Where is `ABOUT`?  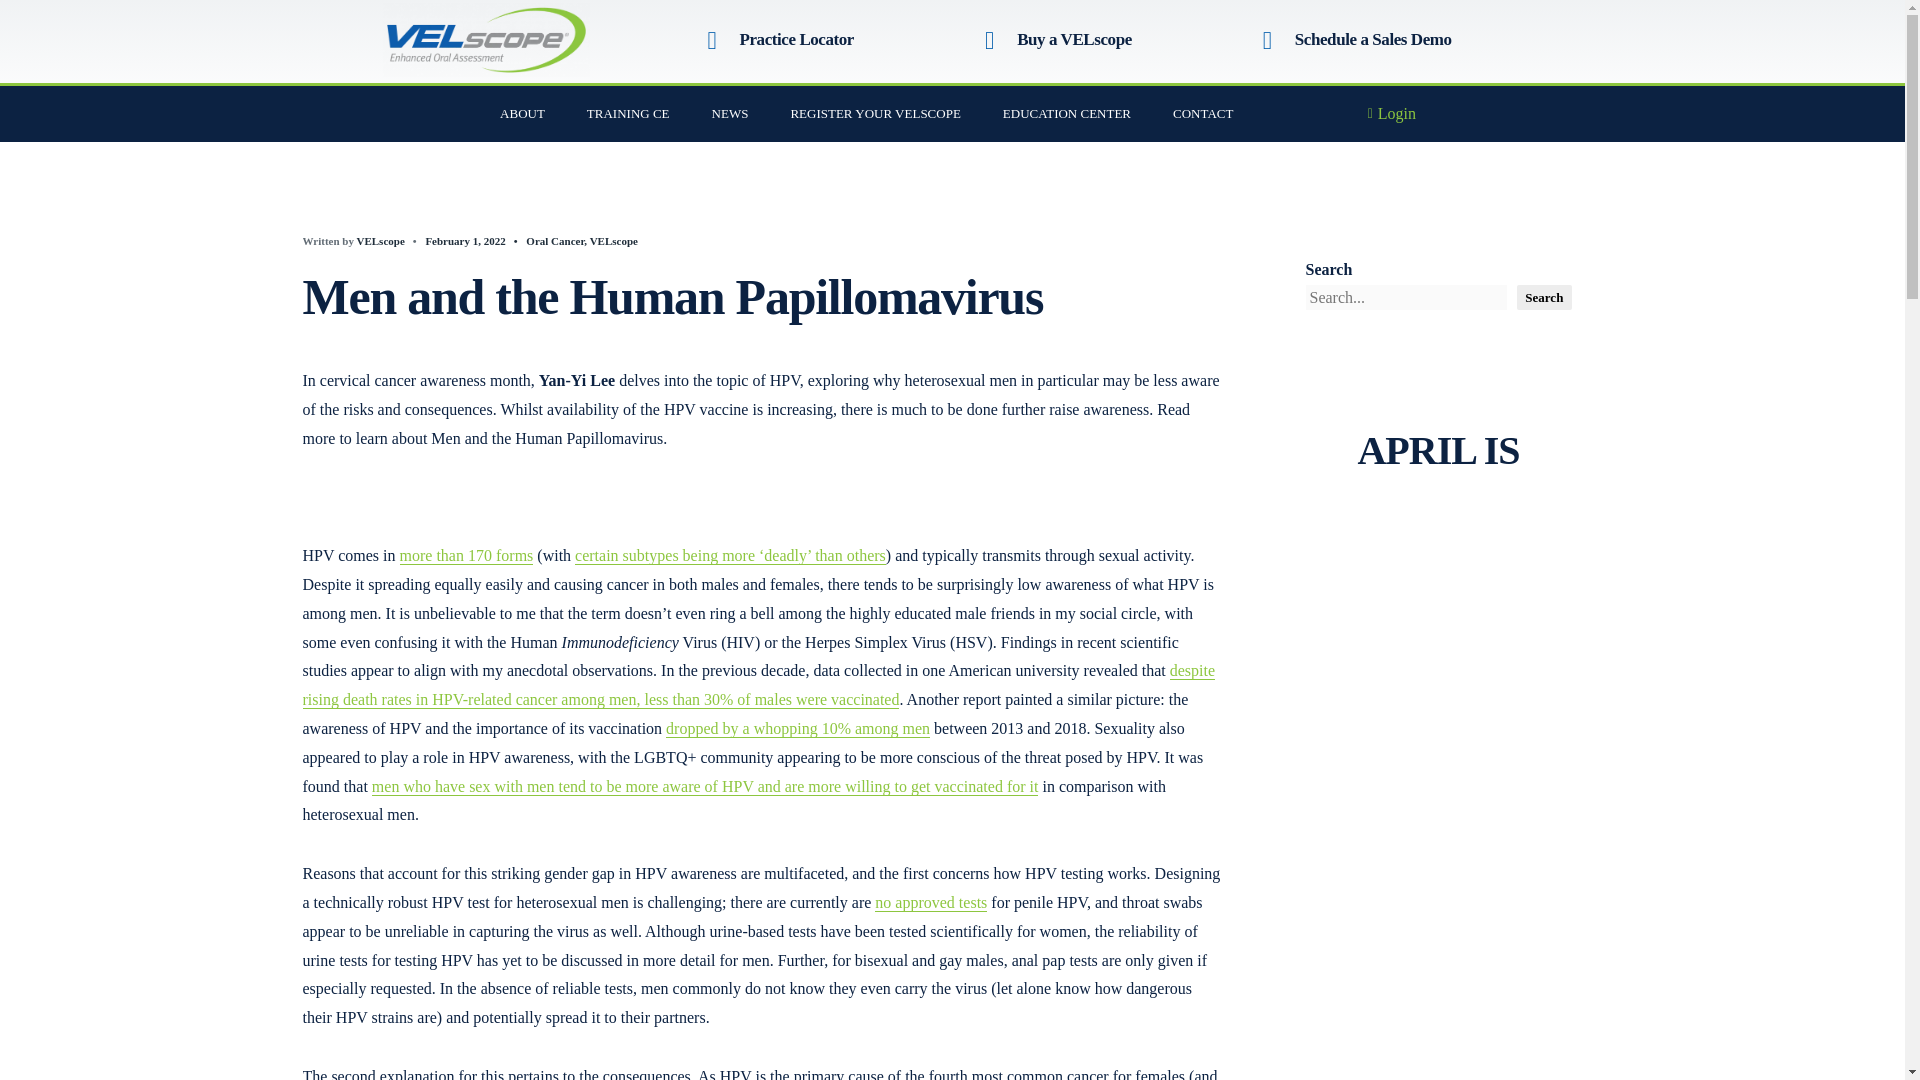 ABOUT is located at coordinates (522, 114).